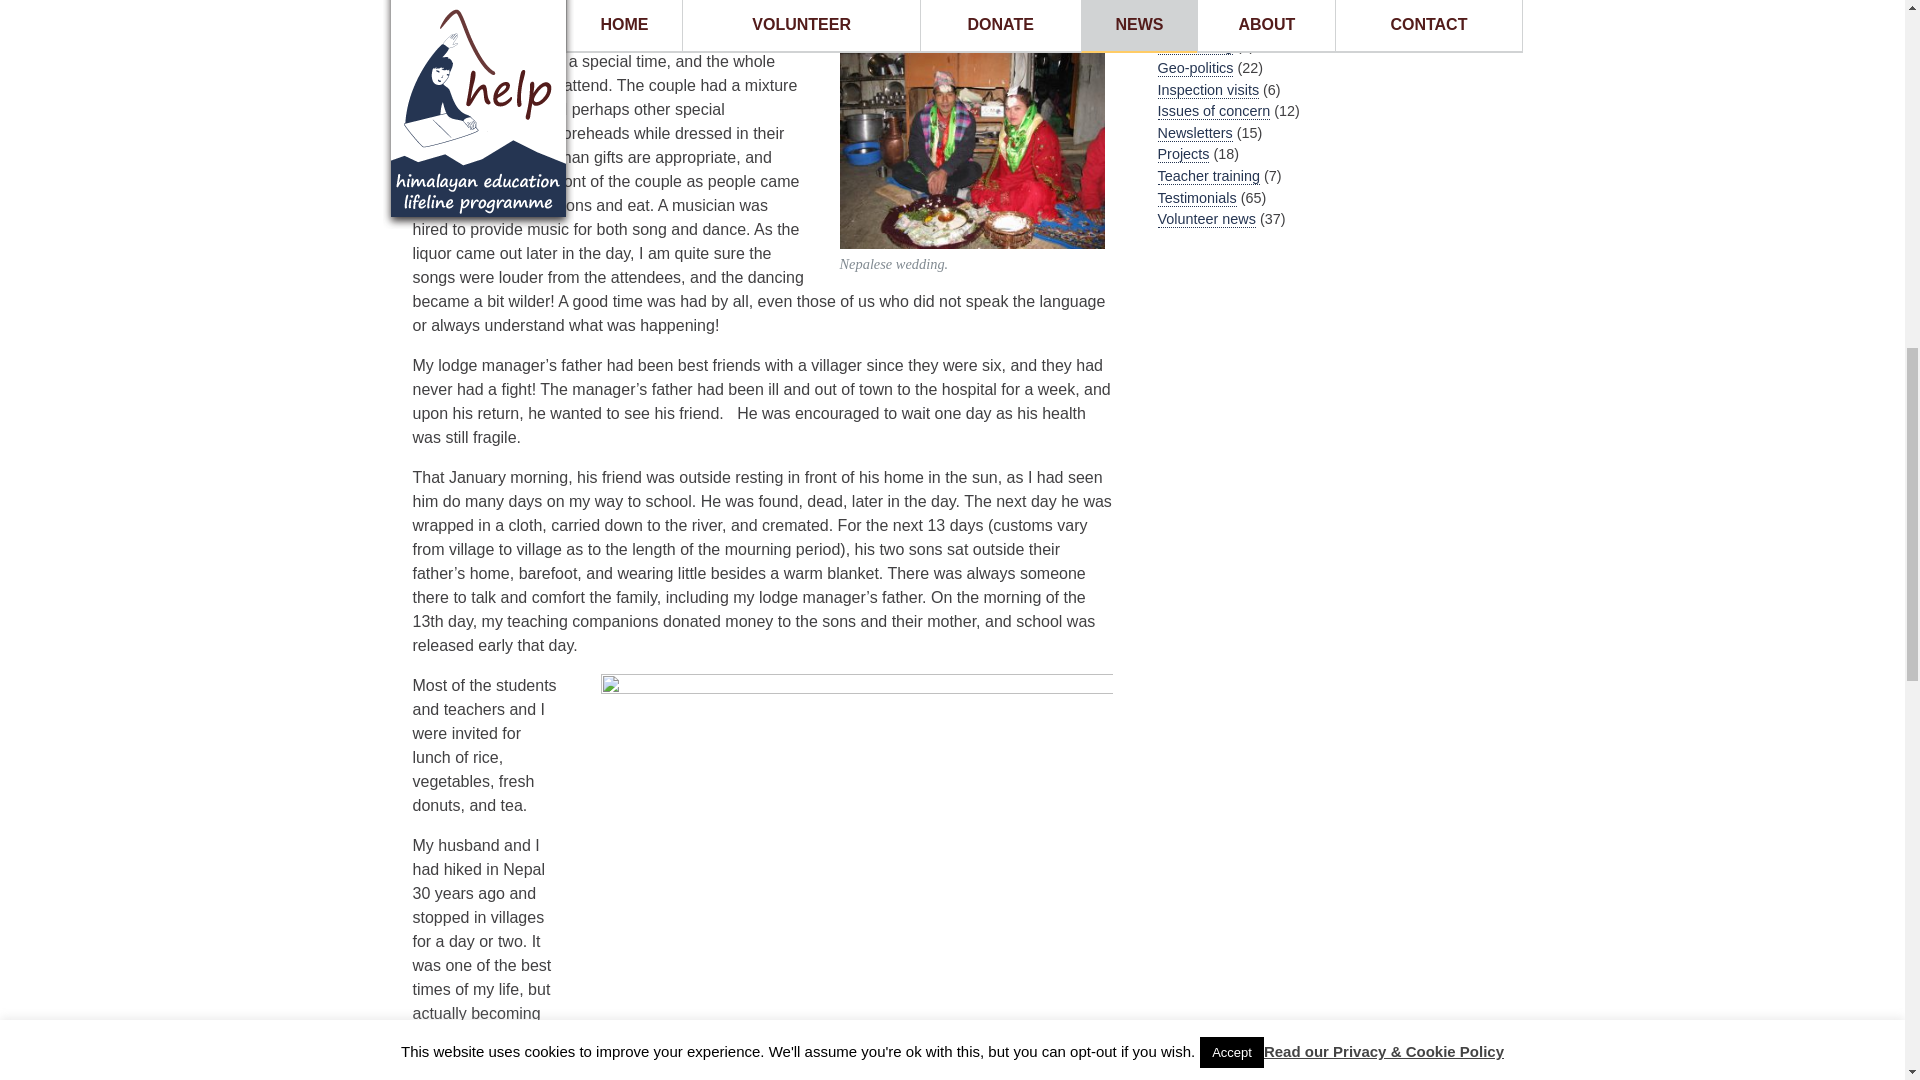 The image size is (1920, 1080). I want to click on Teacher training, so click(1208, 176).